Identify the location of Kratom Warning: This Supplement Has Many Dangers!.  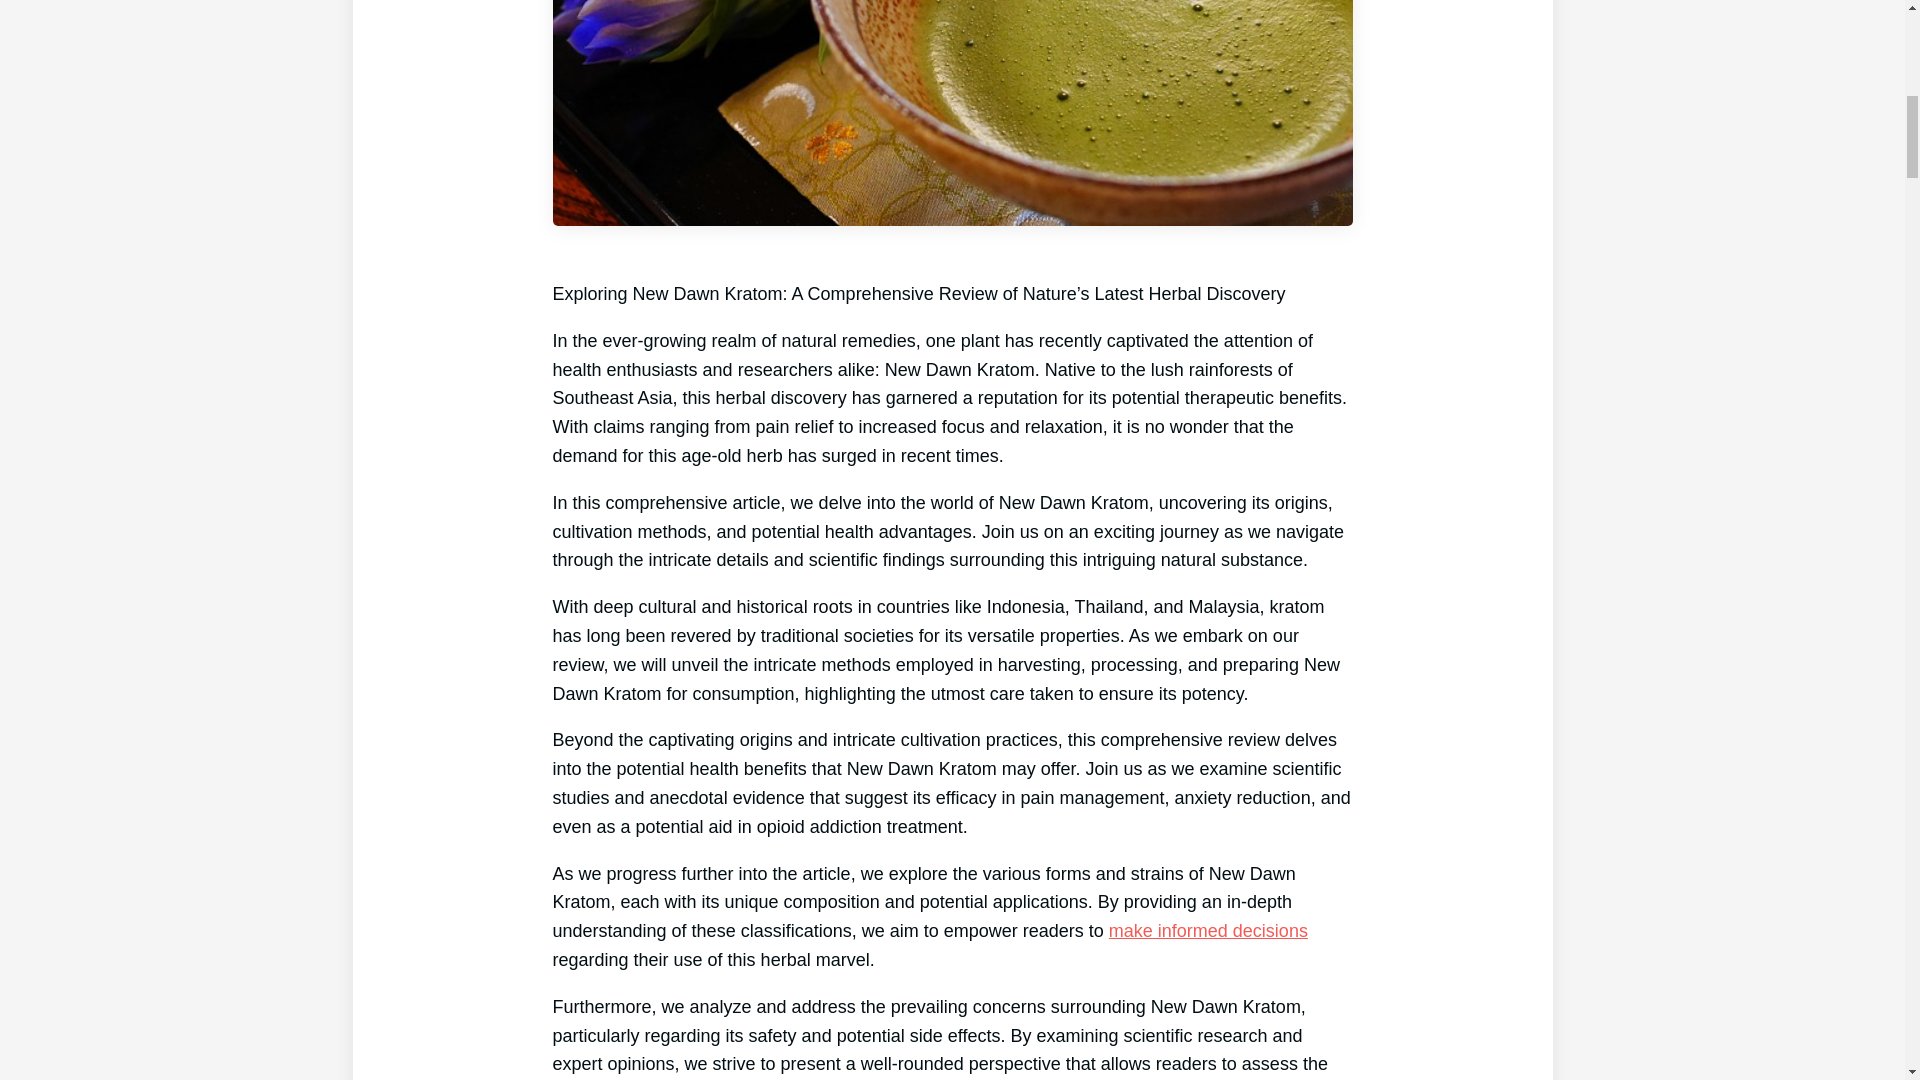
(1208, 930).